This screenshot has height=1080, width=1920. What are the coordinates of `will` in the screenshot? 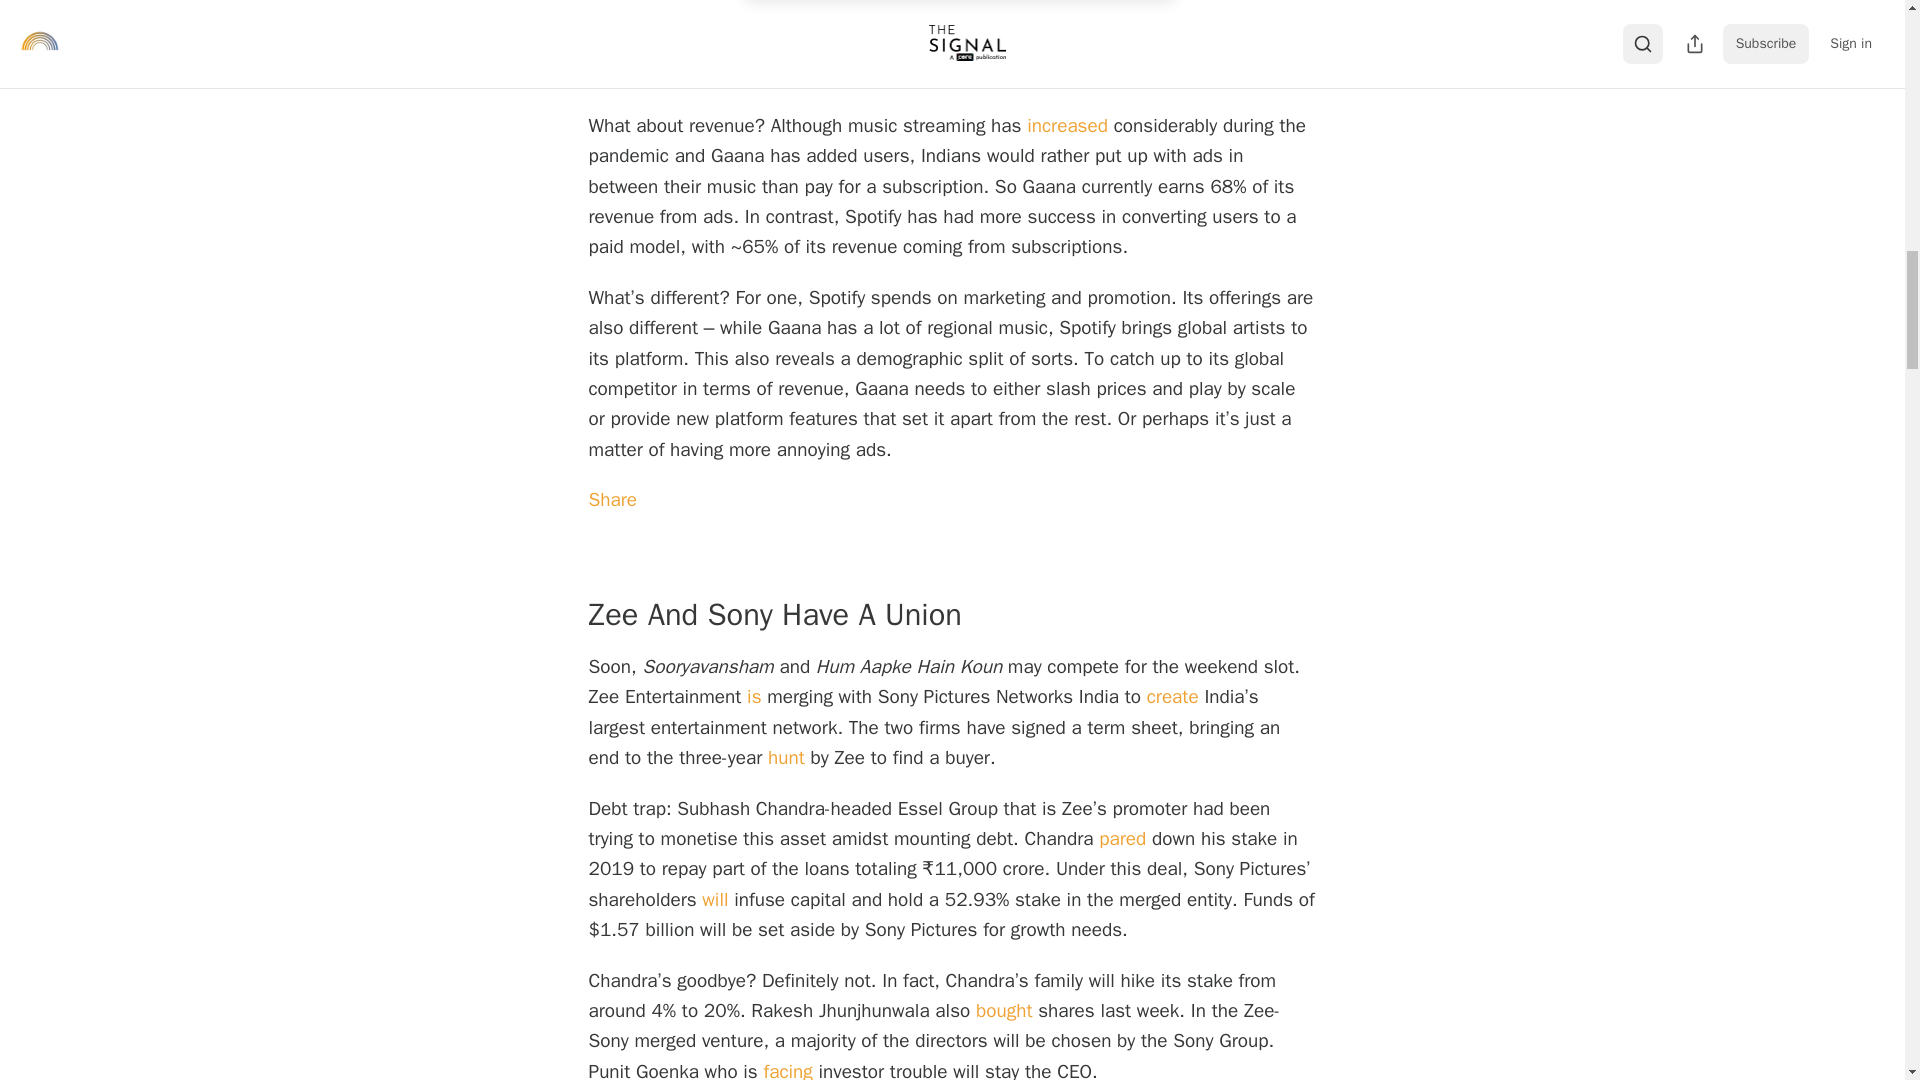 It's located at (714, 899).